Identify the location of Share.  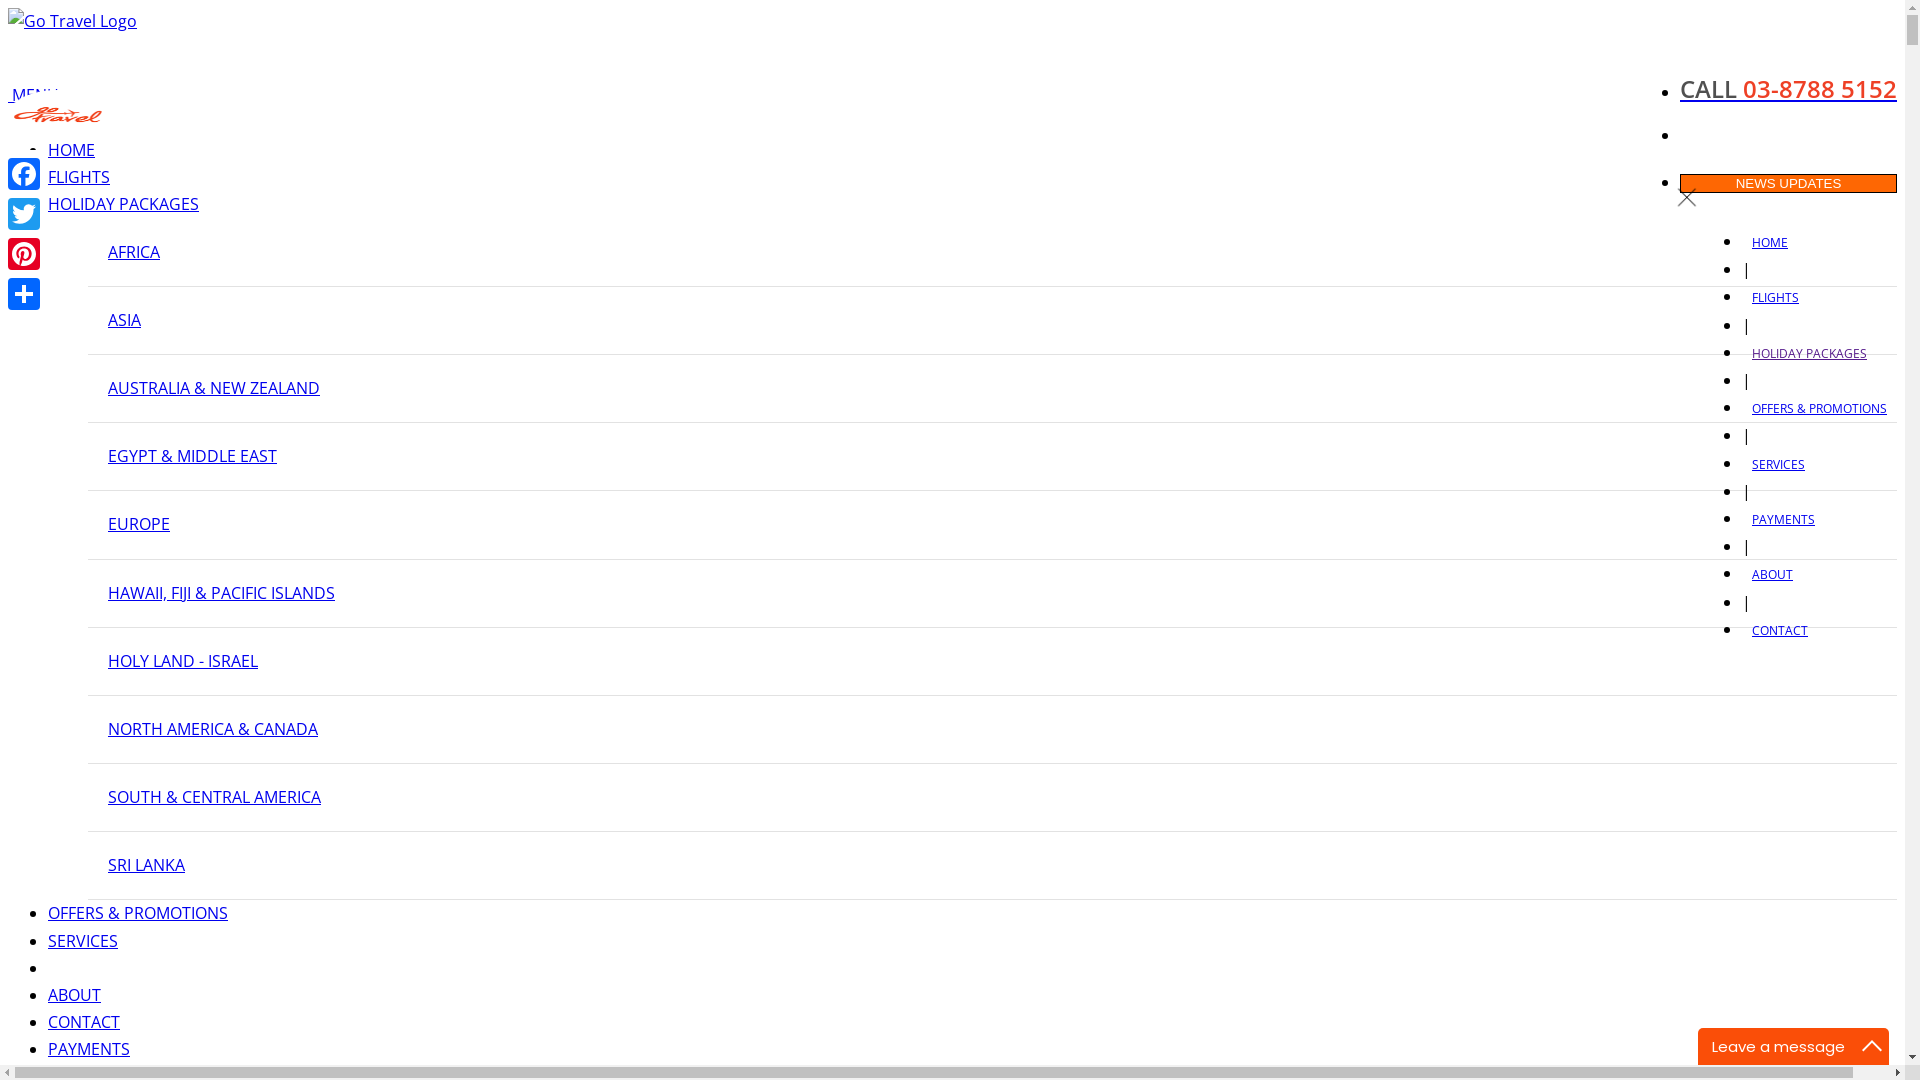
(24, 294).